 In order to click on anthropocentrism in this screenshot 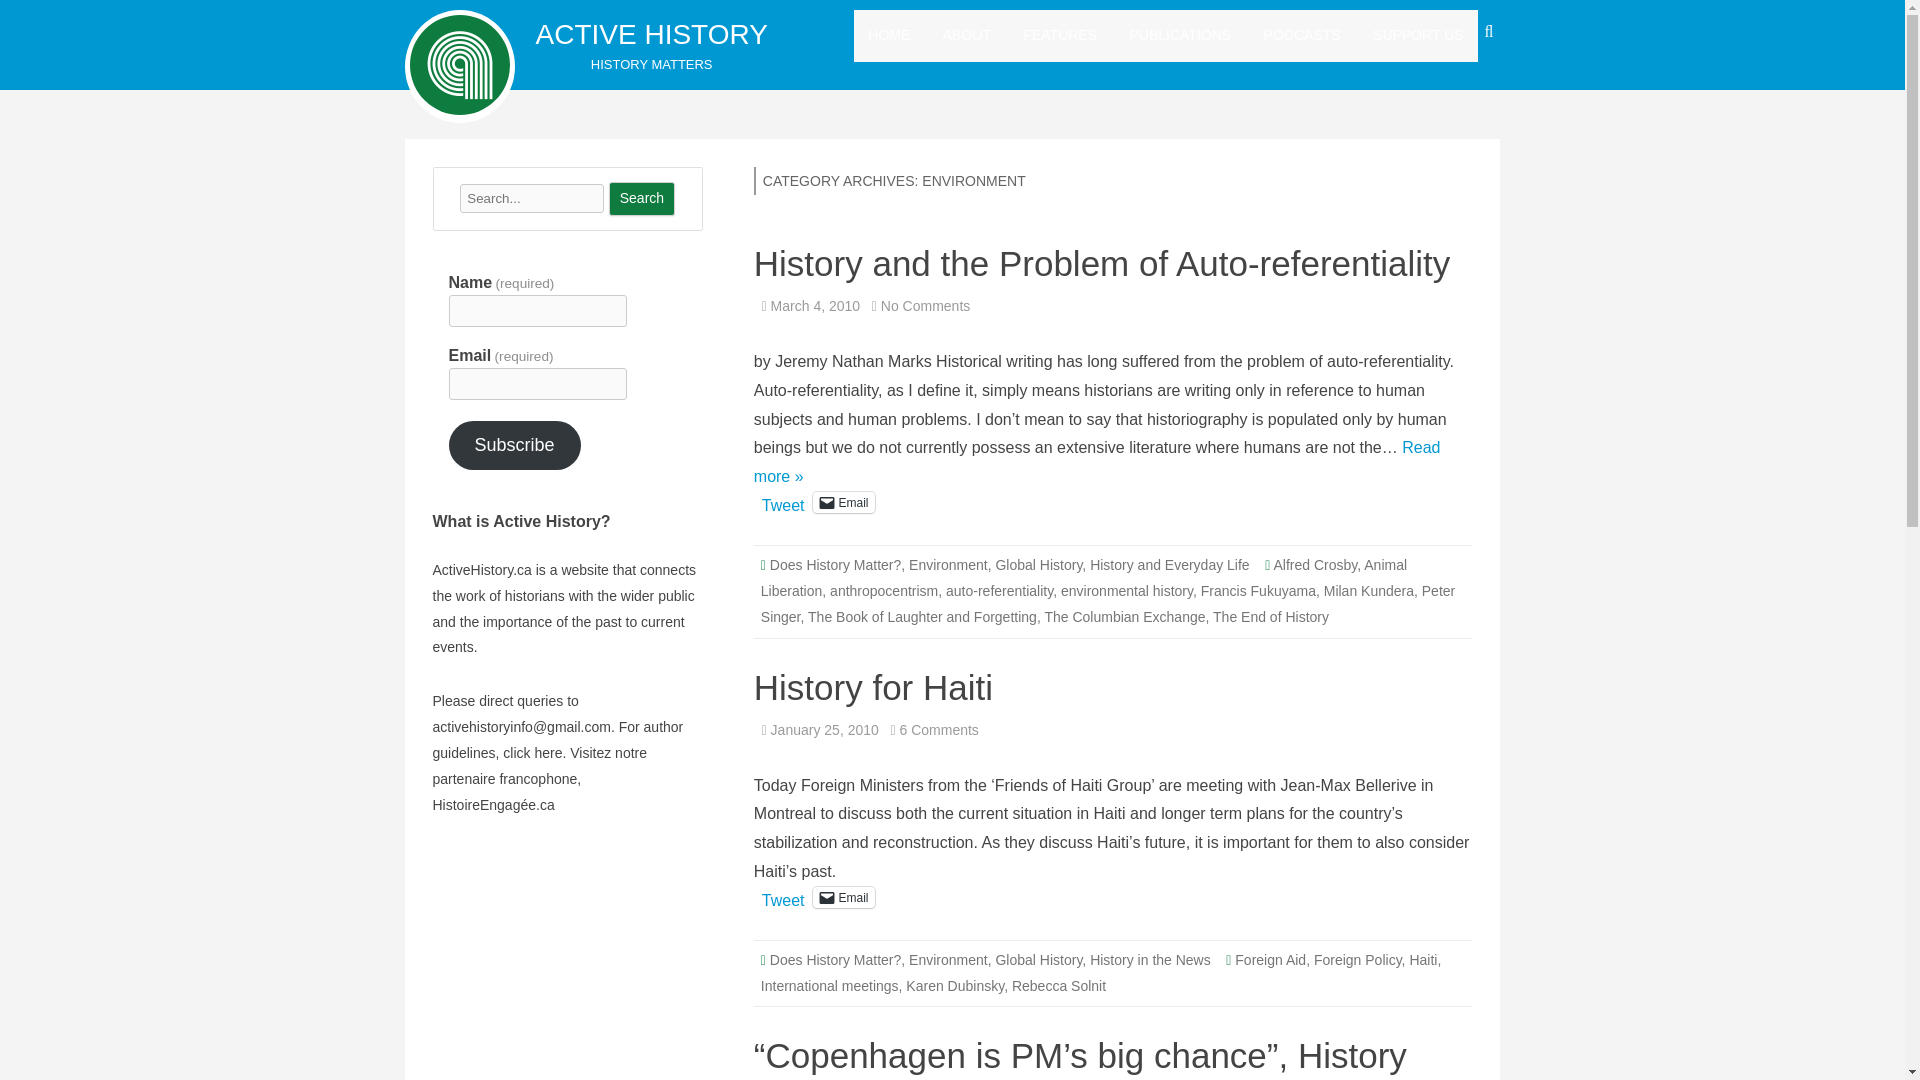, I will do `click(884, 591)`.